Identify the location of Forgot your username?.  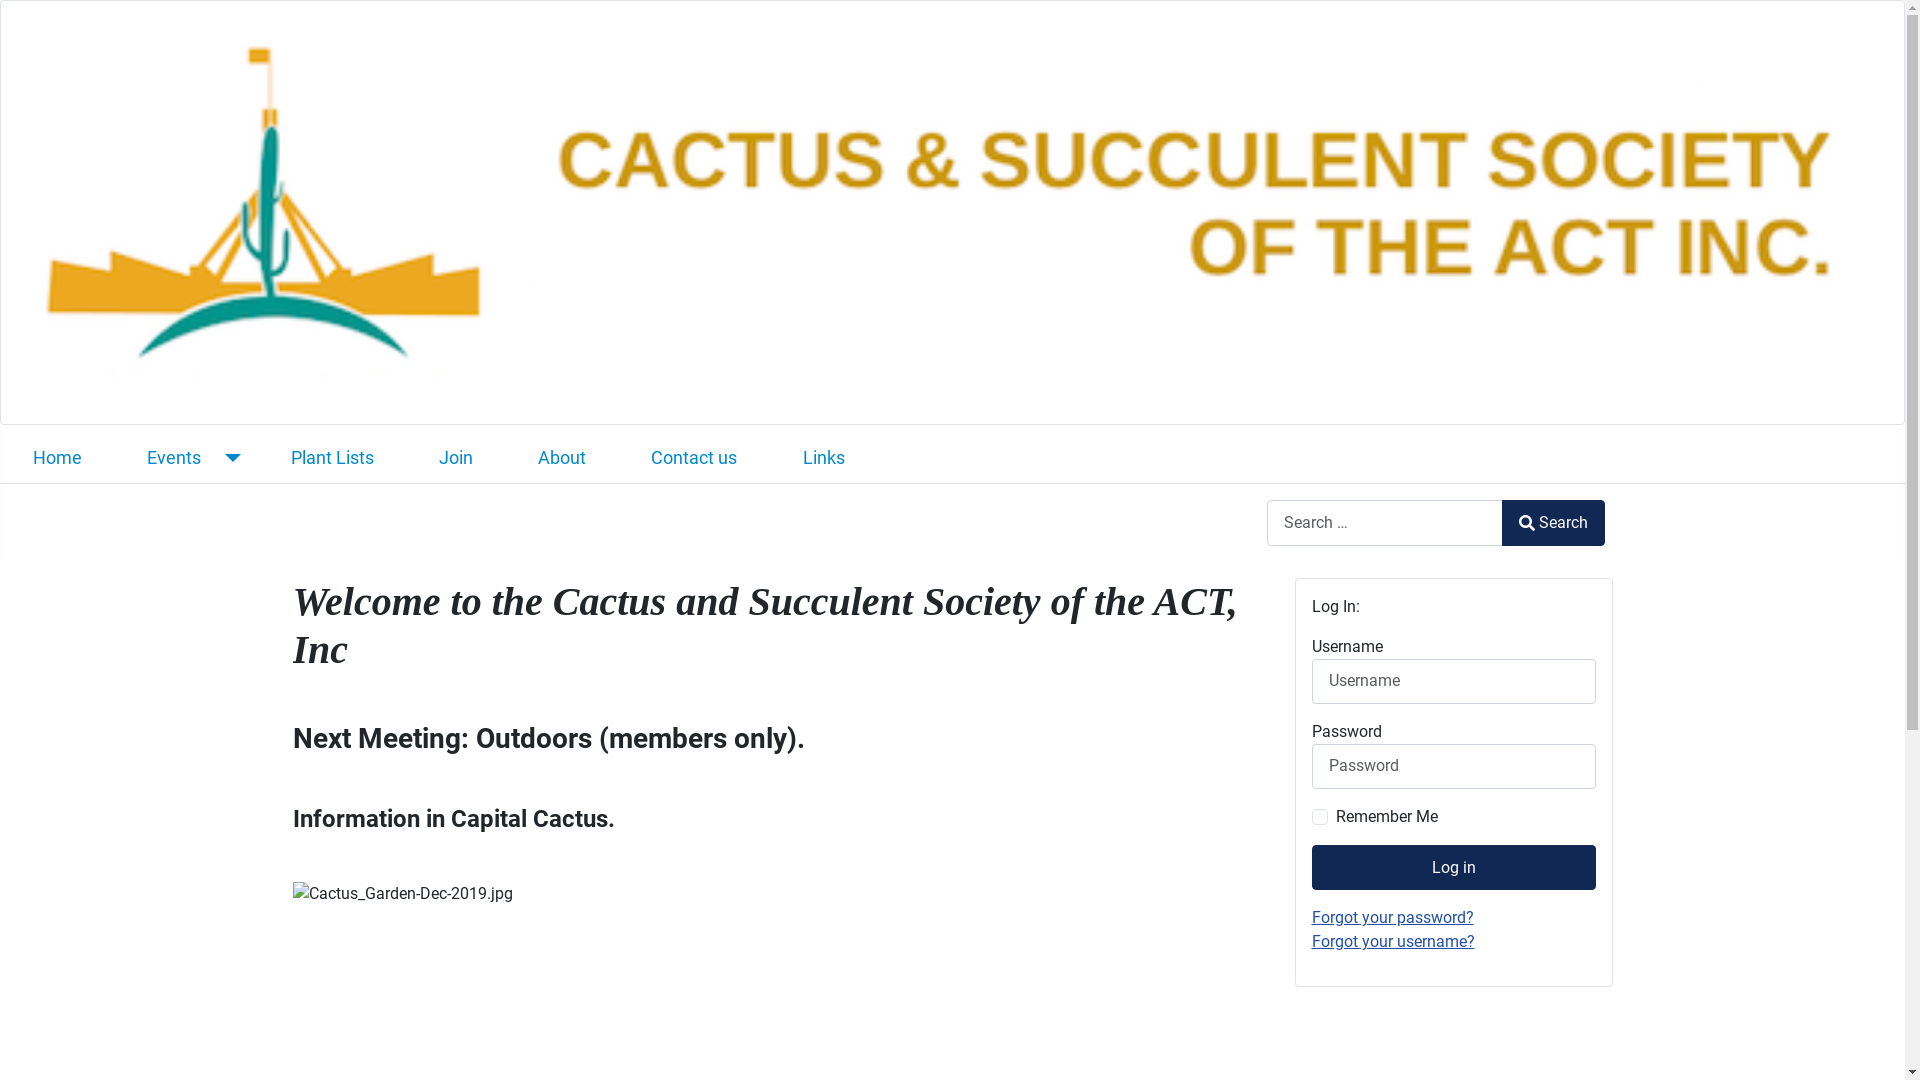
(1394, 942).